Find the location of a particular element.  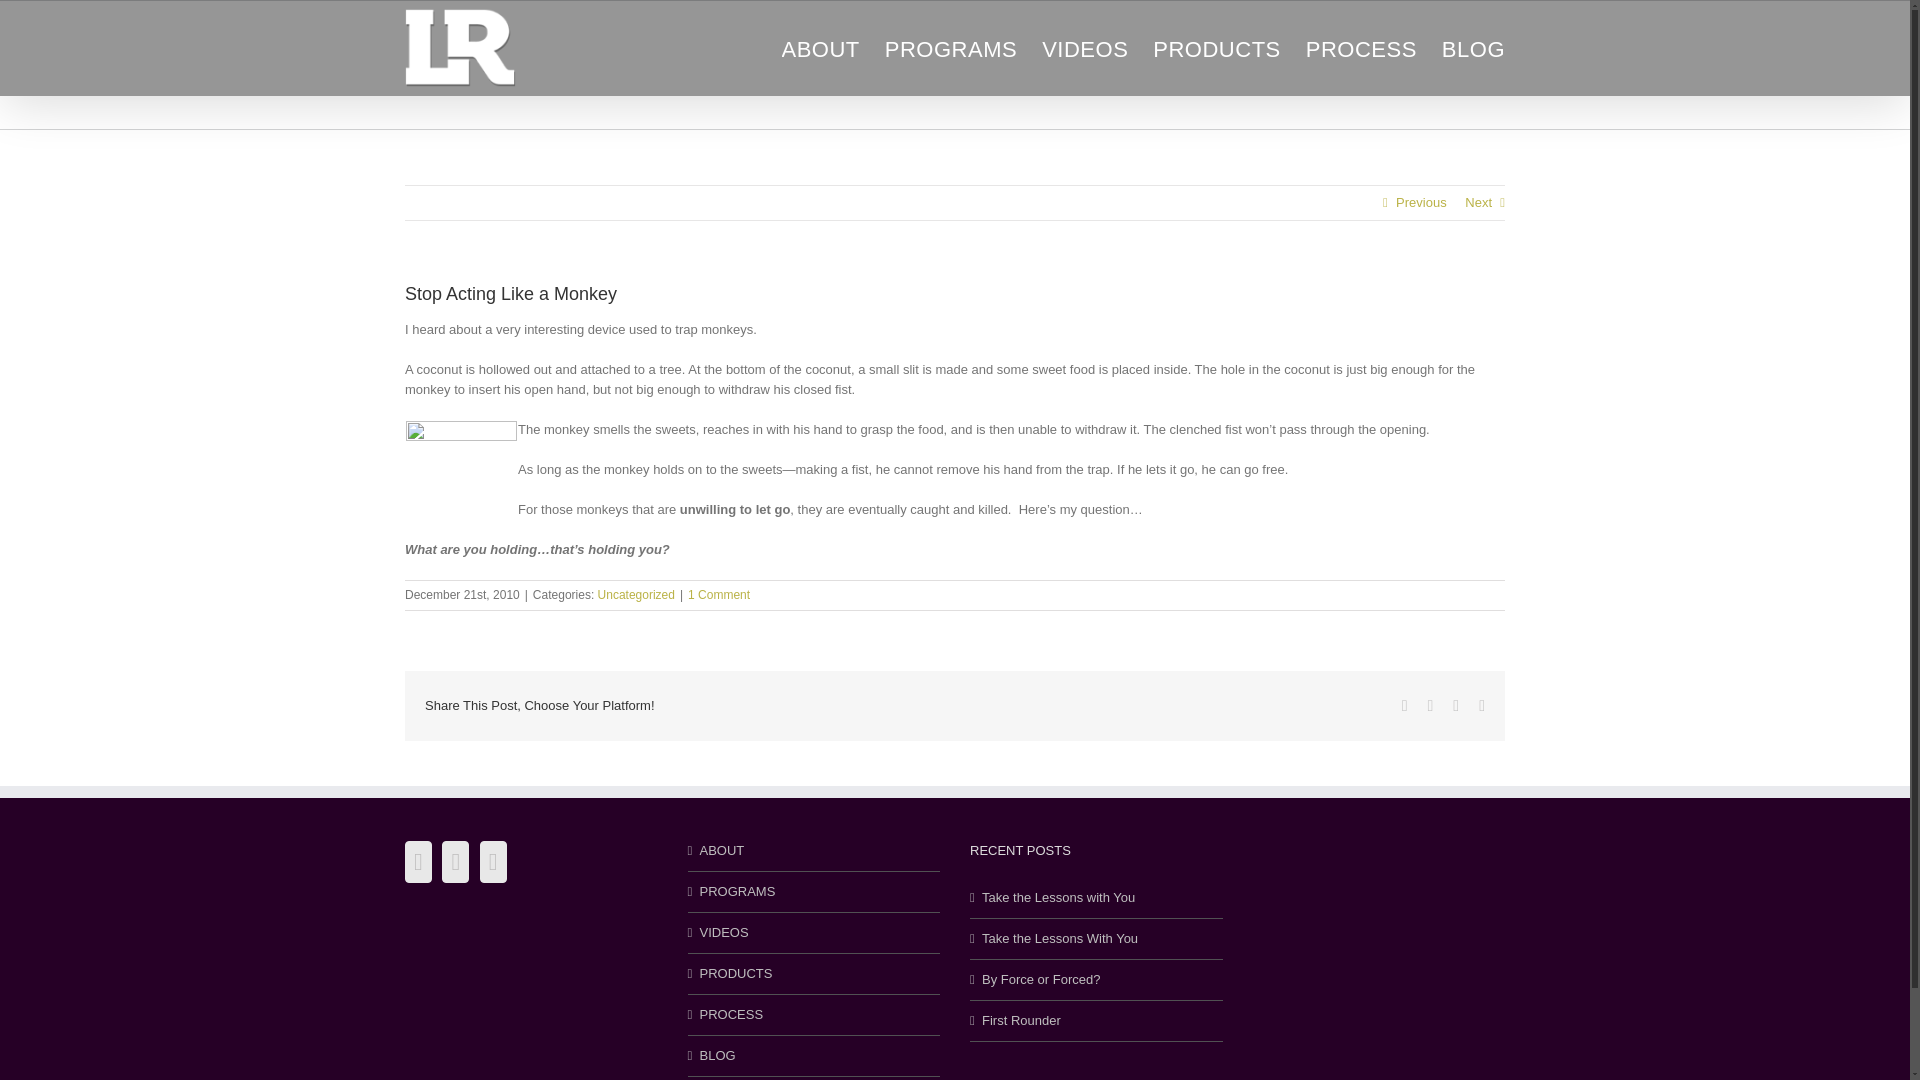

PROGRAMS is located at coordinates (816, 892).